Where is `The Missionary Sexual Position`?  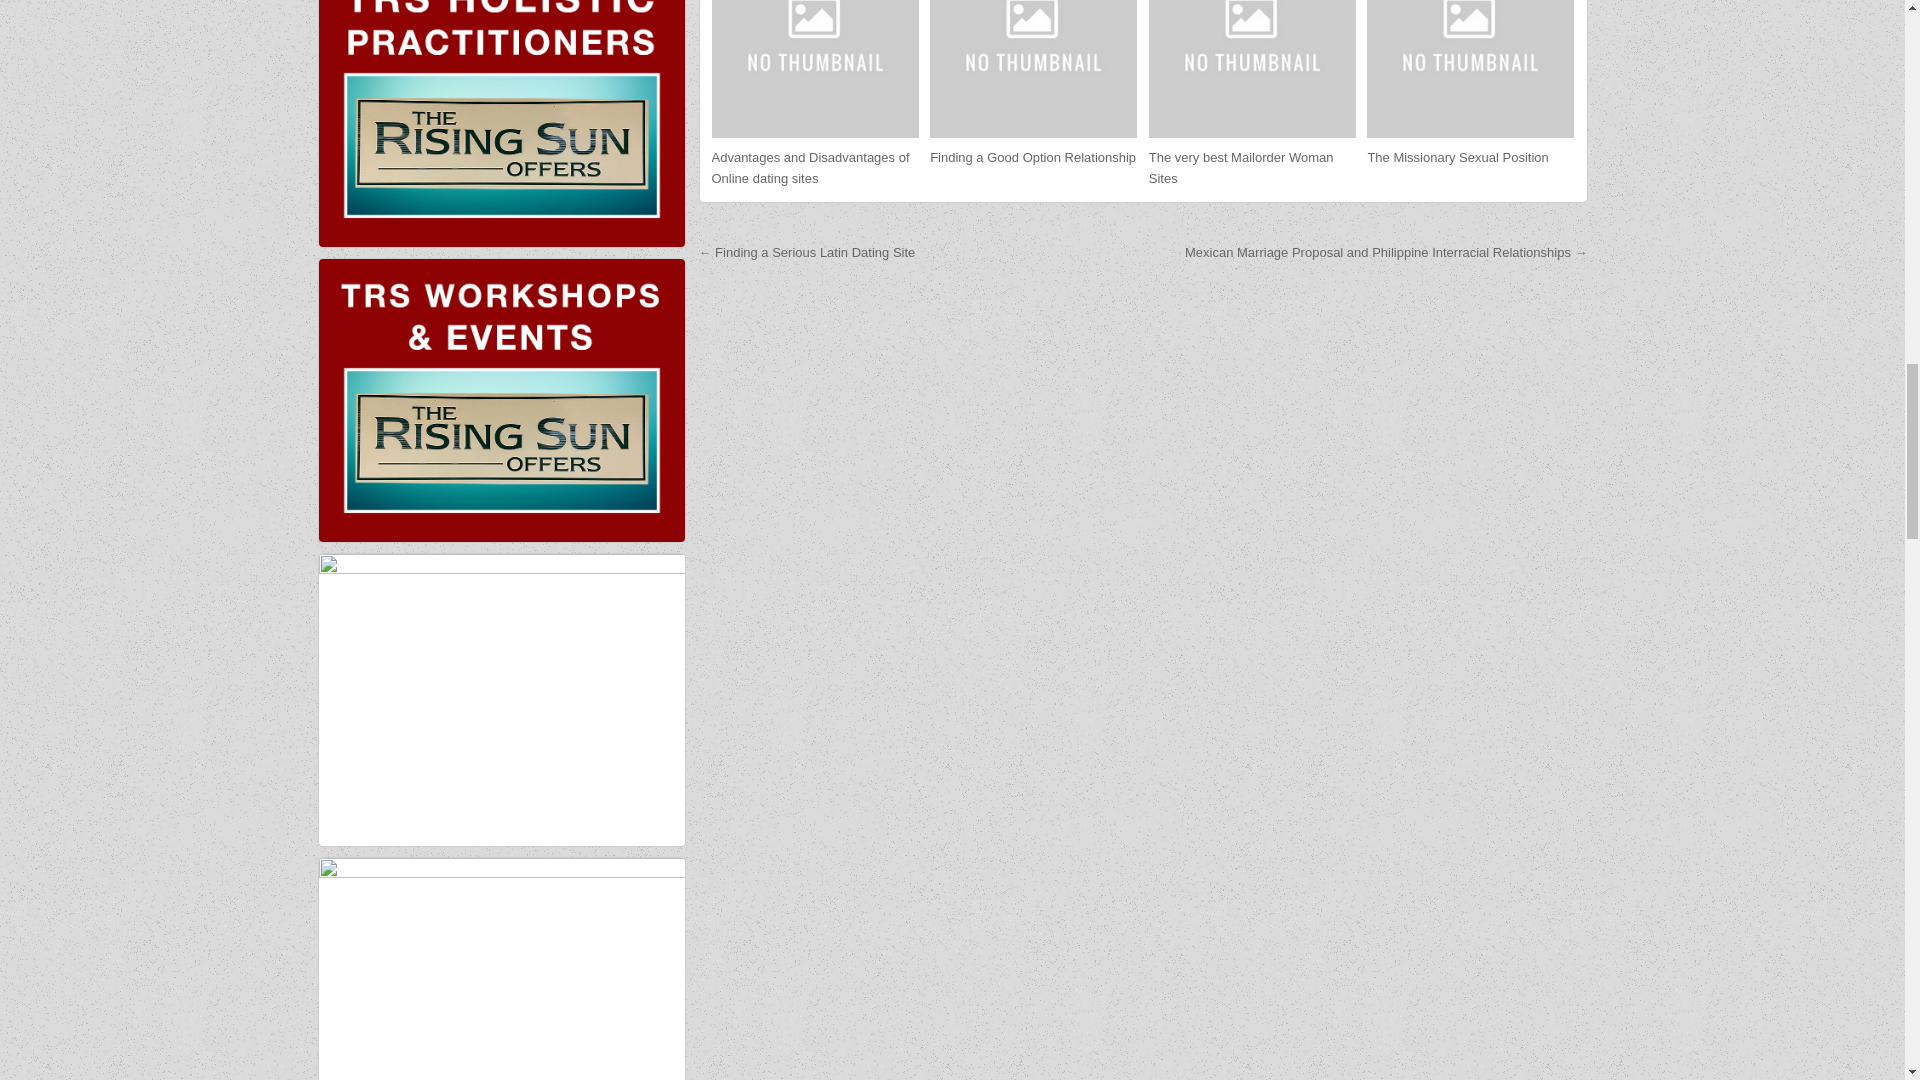 The Missionary Sexual Position is located at coordinates (1457, 158).